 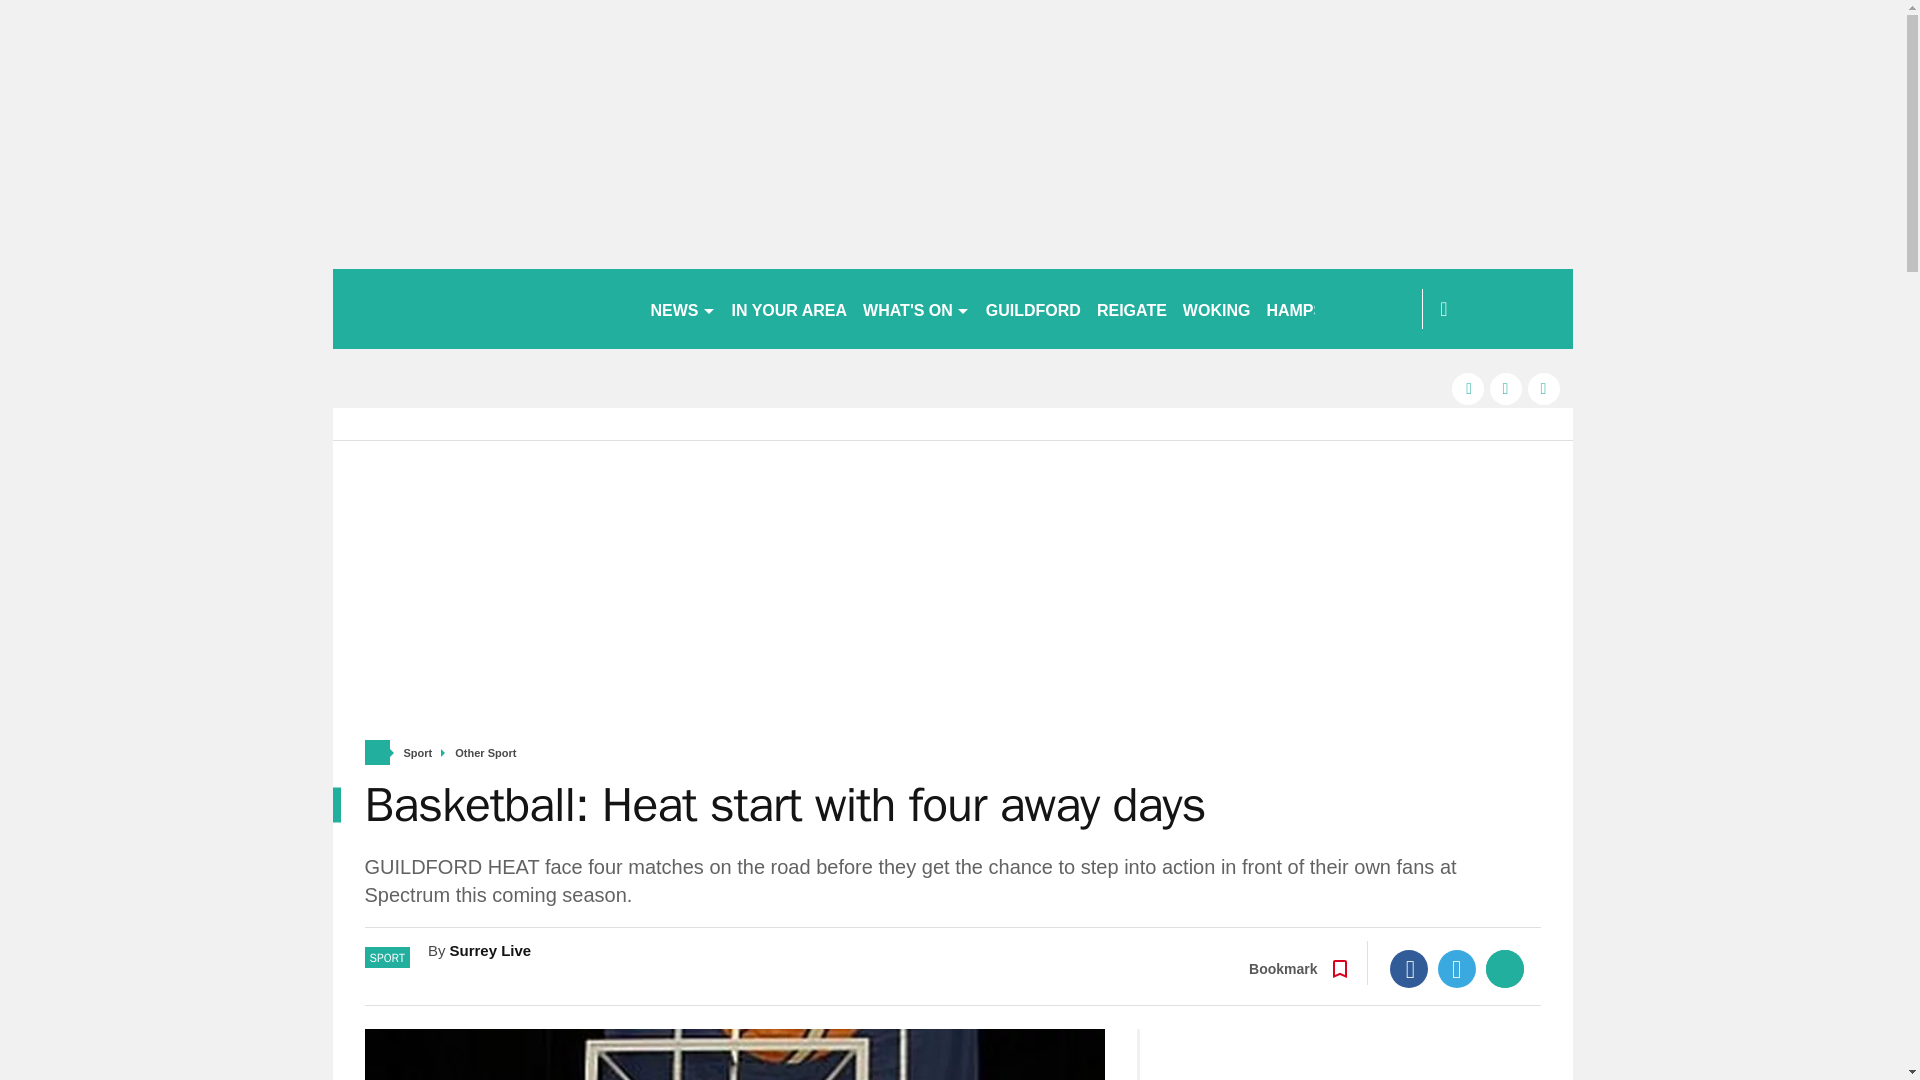 What do you see at coordinates (1506, 388) in the screenshot?
I see `twitter` at bounding box center [1506, 388].